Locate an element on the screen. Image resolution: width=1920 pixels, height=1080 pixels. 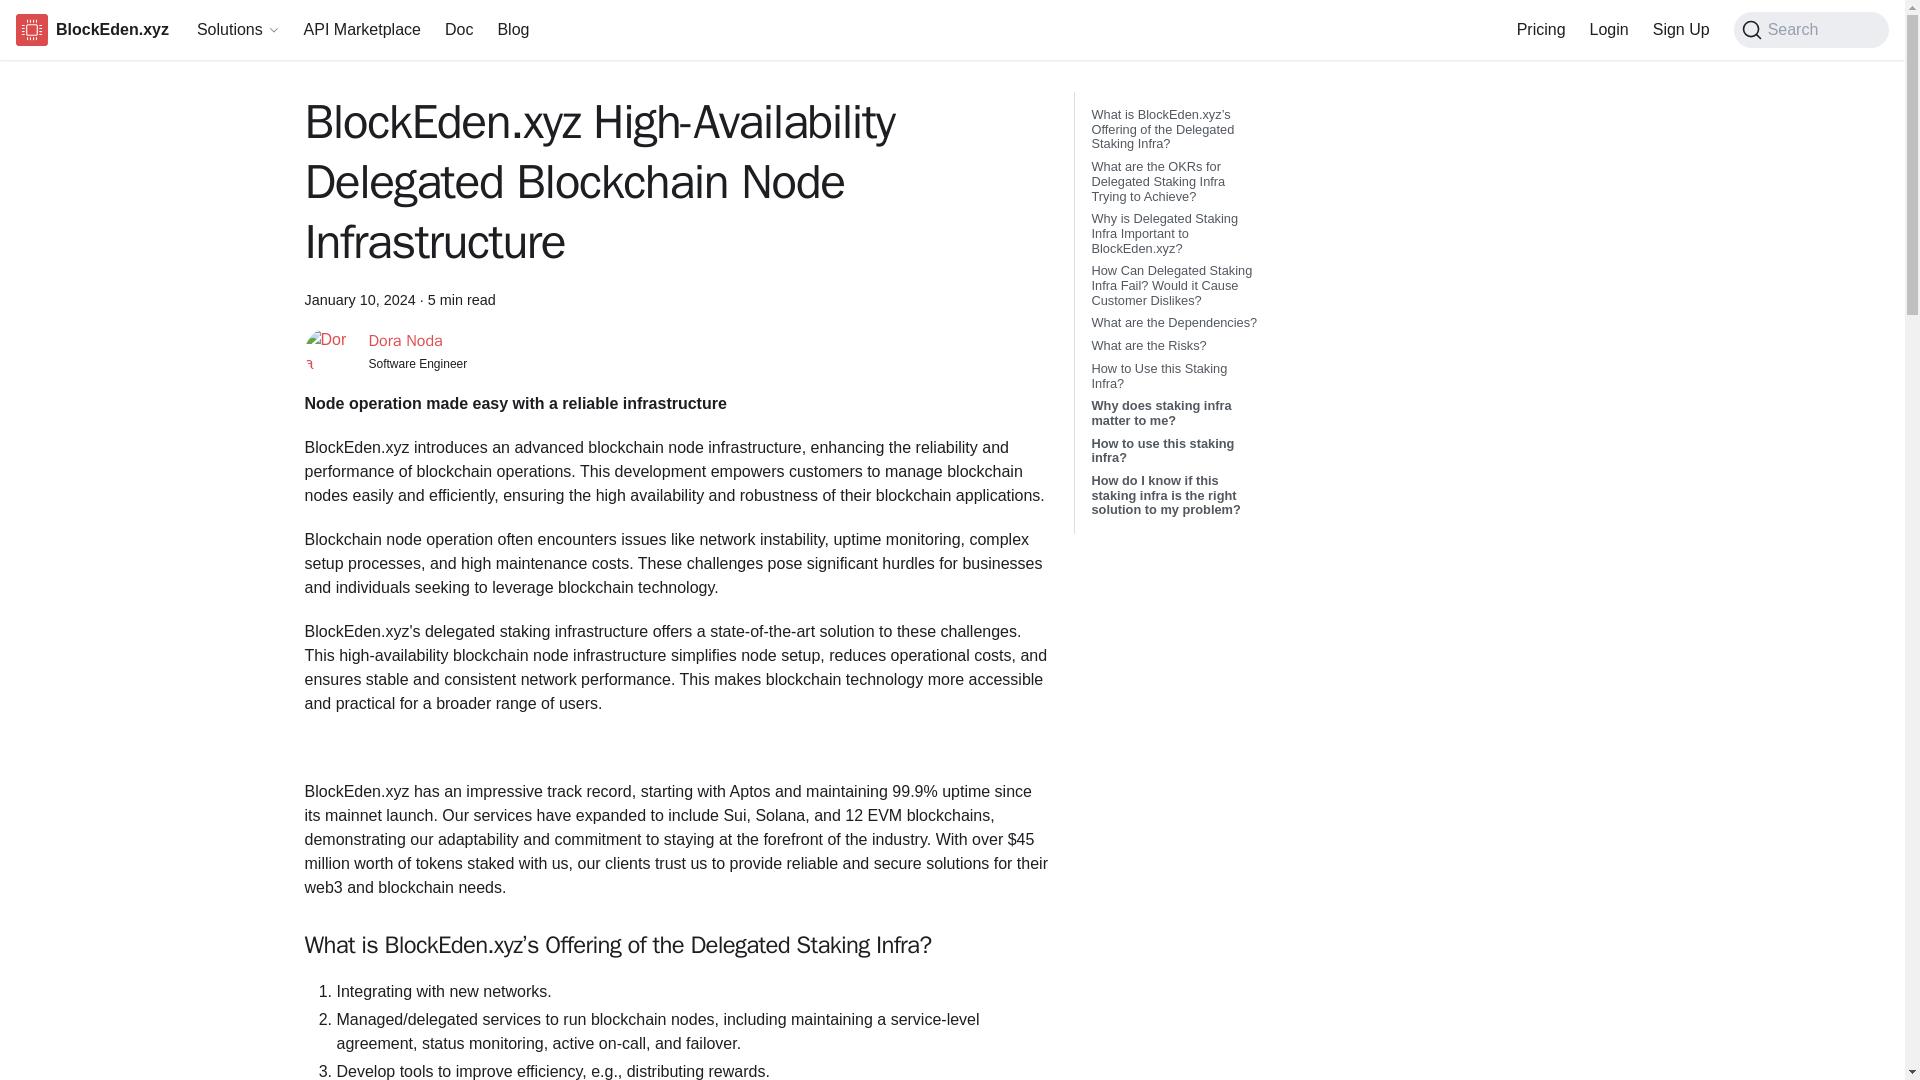
Sign Up is located at coordinates (1682, 30).